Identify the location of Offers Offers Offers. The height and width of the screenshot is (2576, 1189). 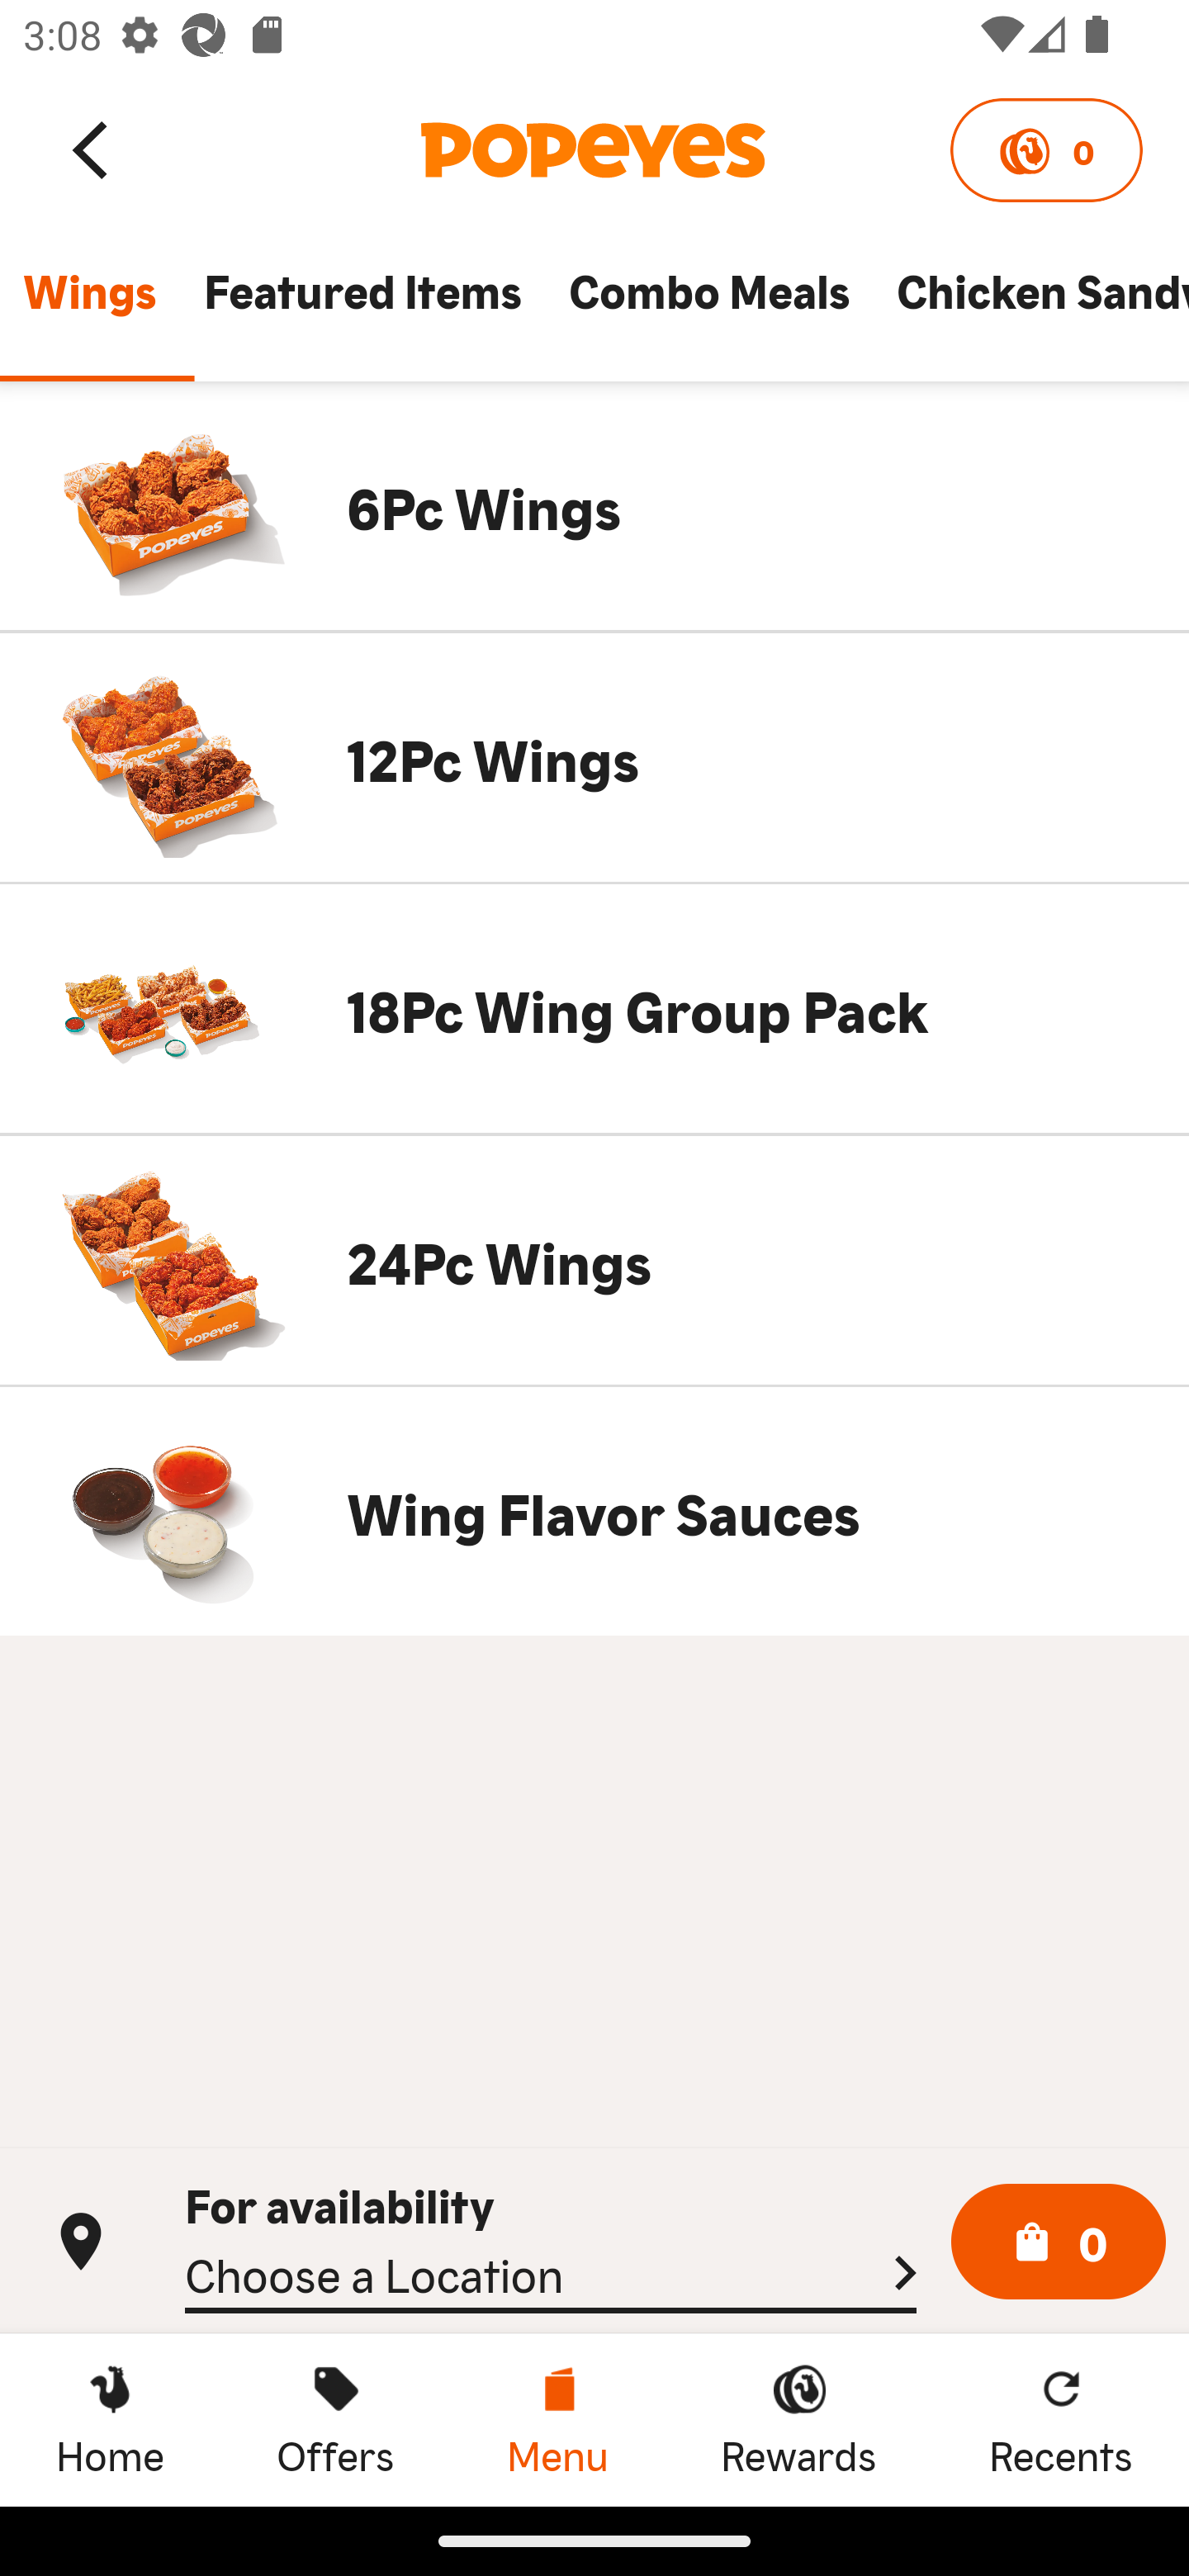
(335, 2419).